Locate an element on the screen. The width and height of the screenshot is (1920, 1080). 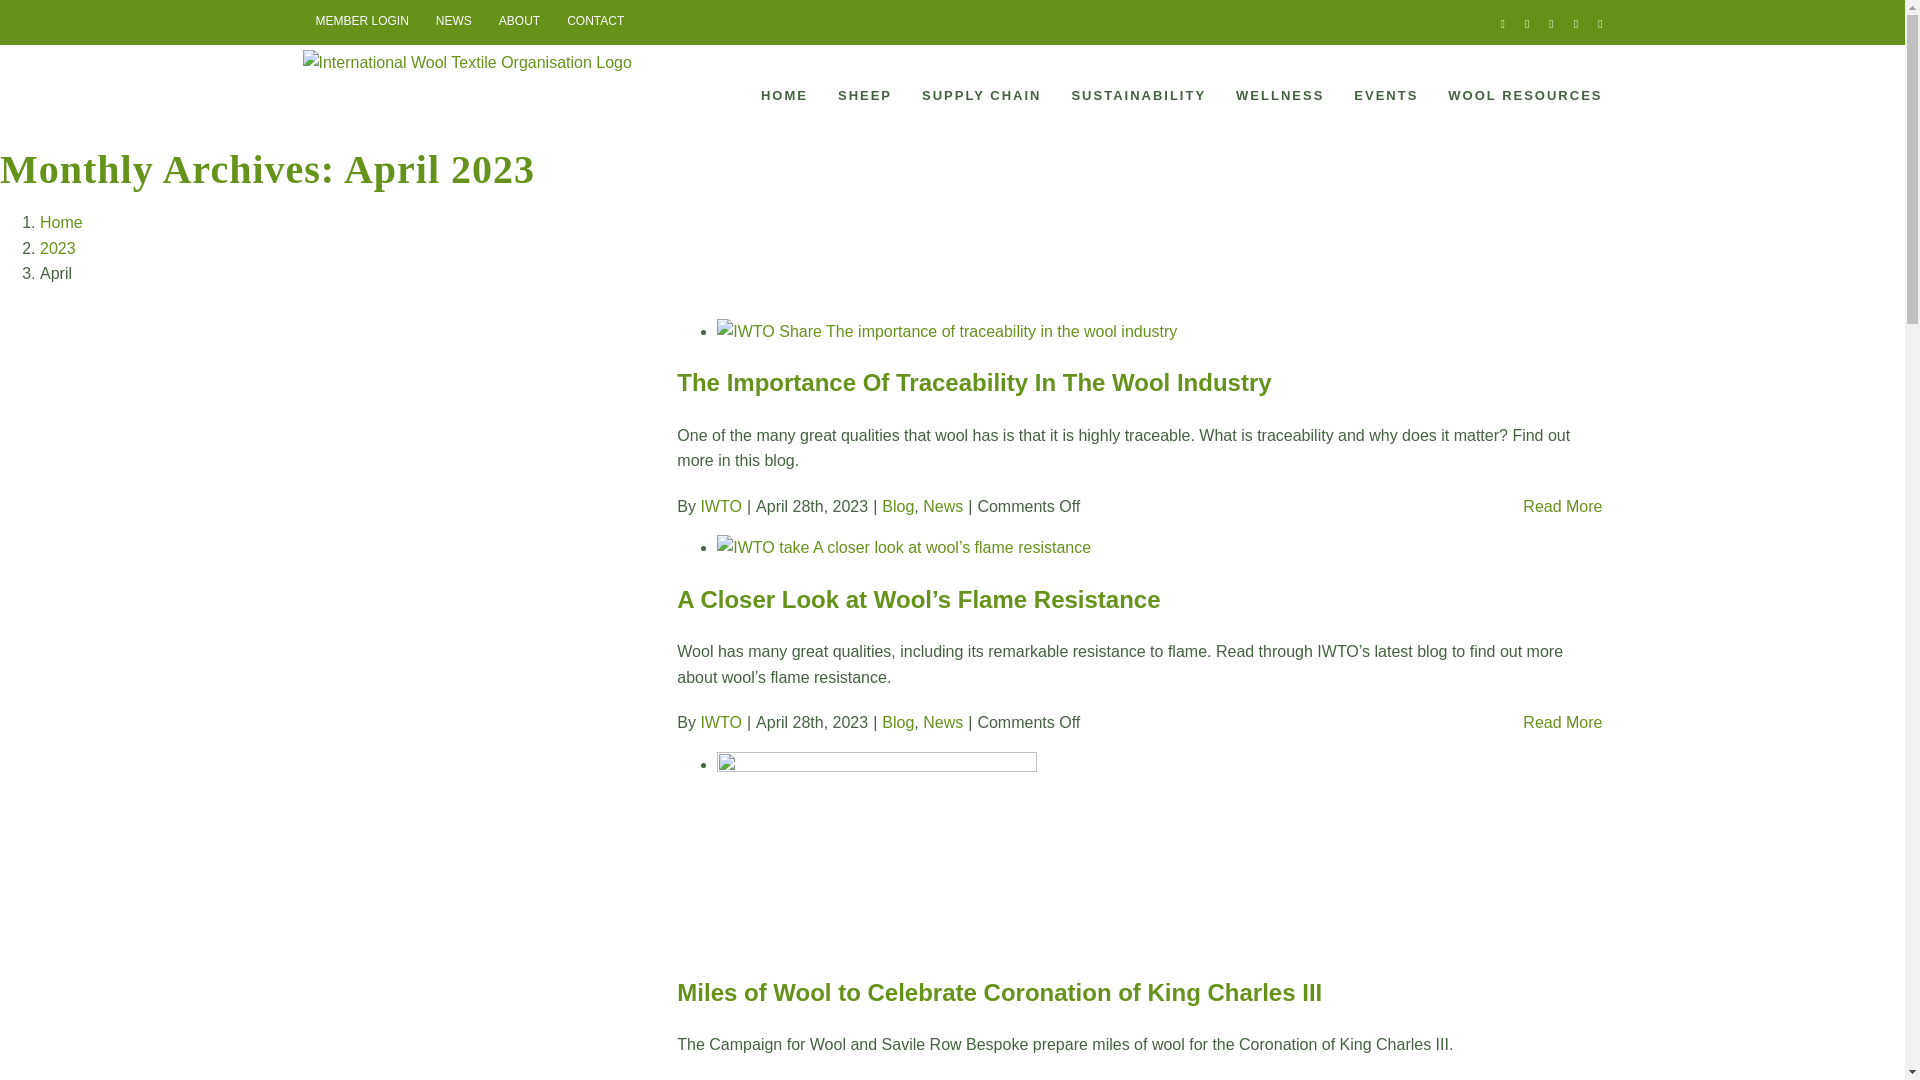
Posts by IWTO is located at coordinates (720, 722).